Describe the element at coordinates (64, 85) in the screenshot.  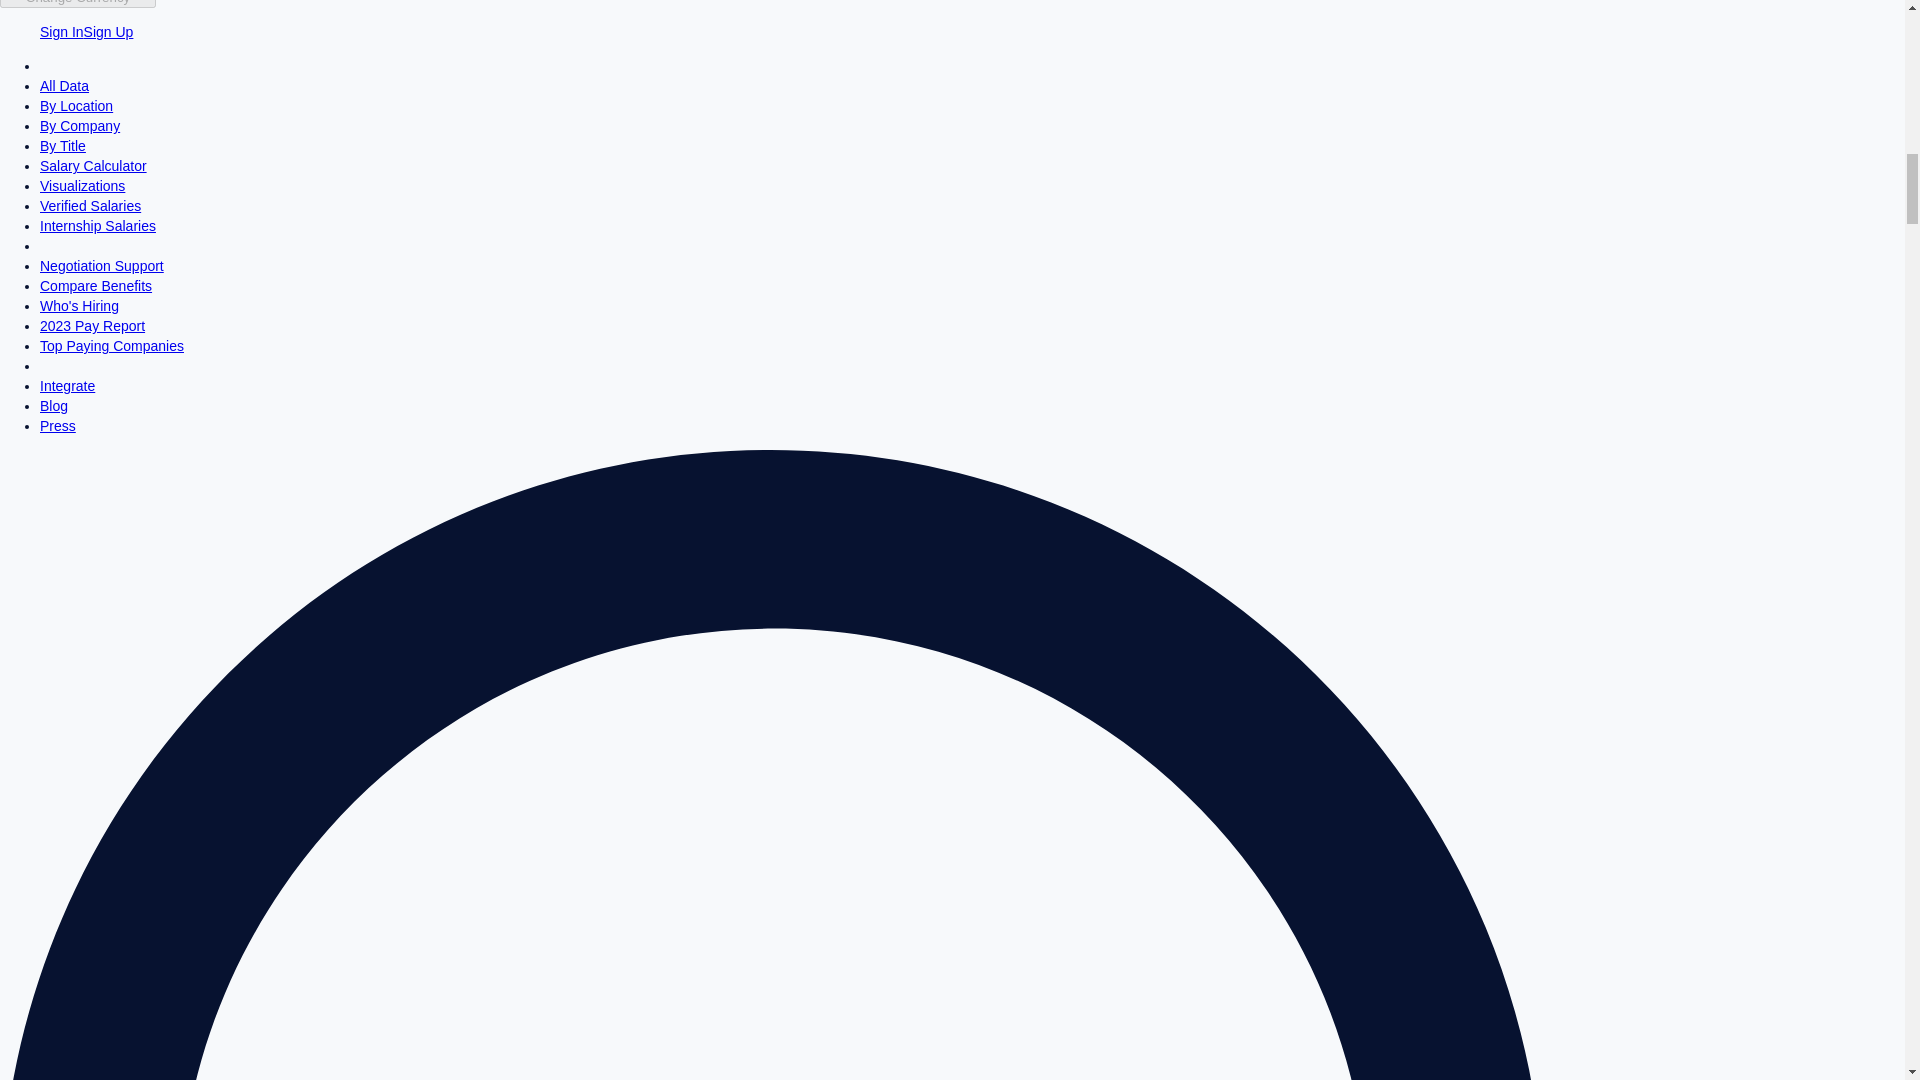
I see `All Data` at that location.